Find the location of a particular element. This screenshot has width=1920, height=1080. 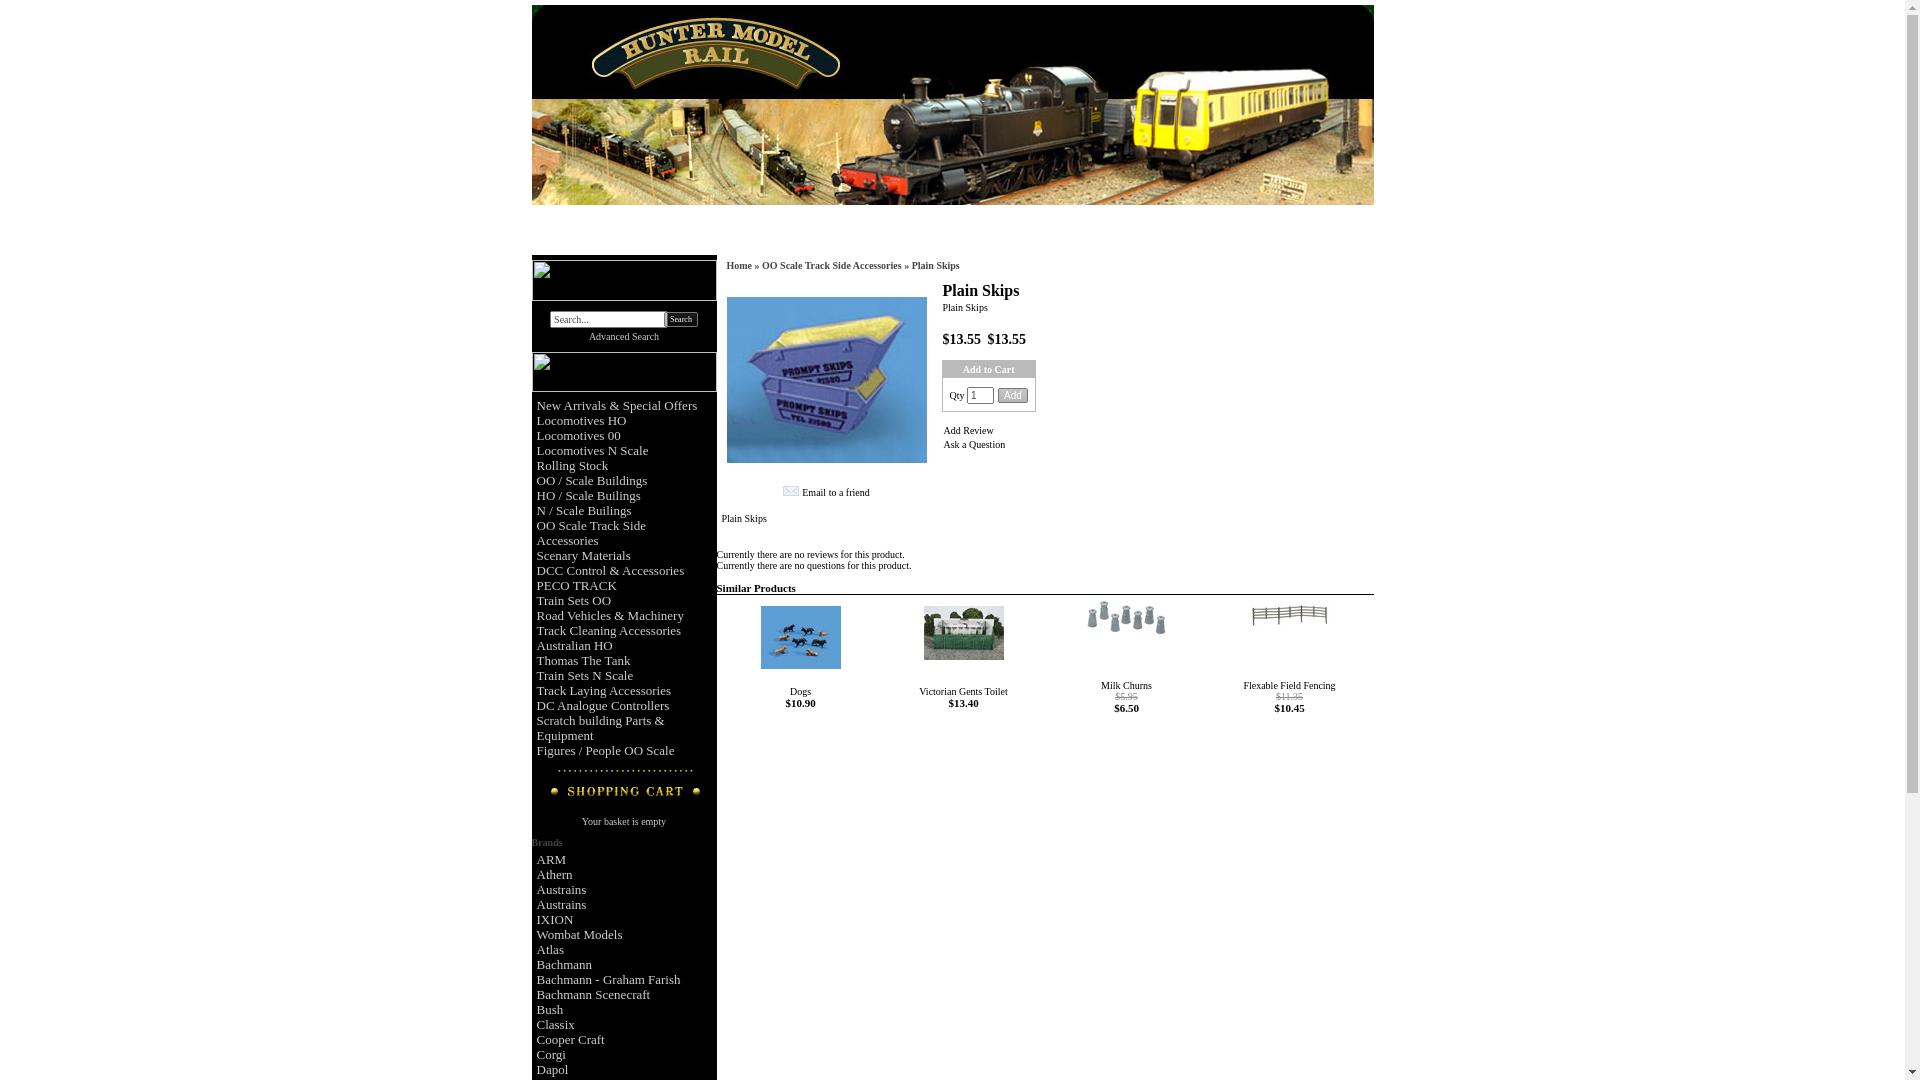

DCC Control & Accessories is located at coordinates (611, 570).